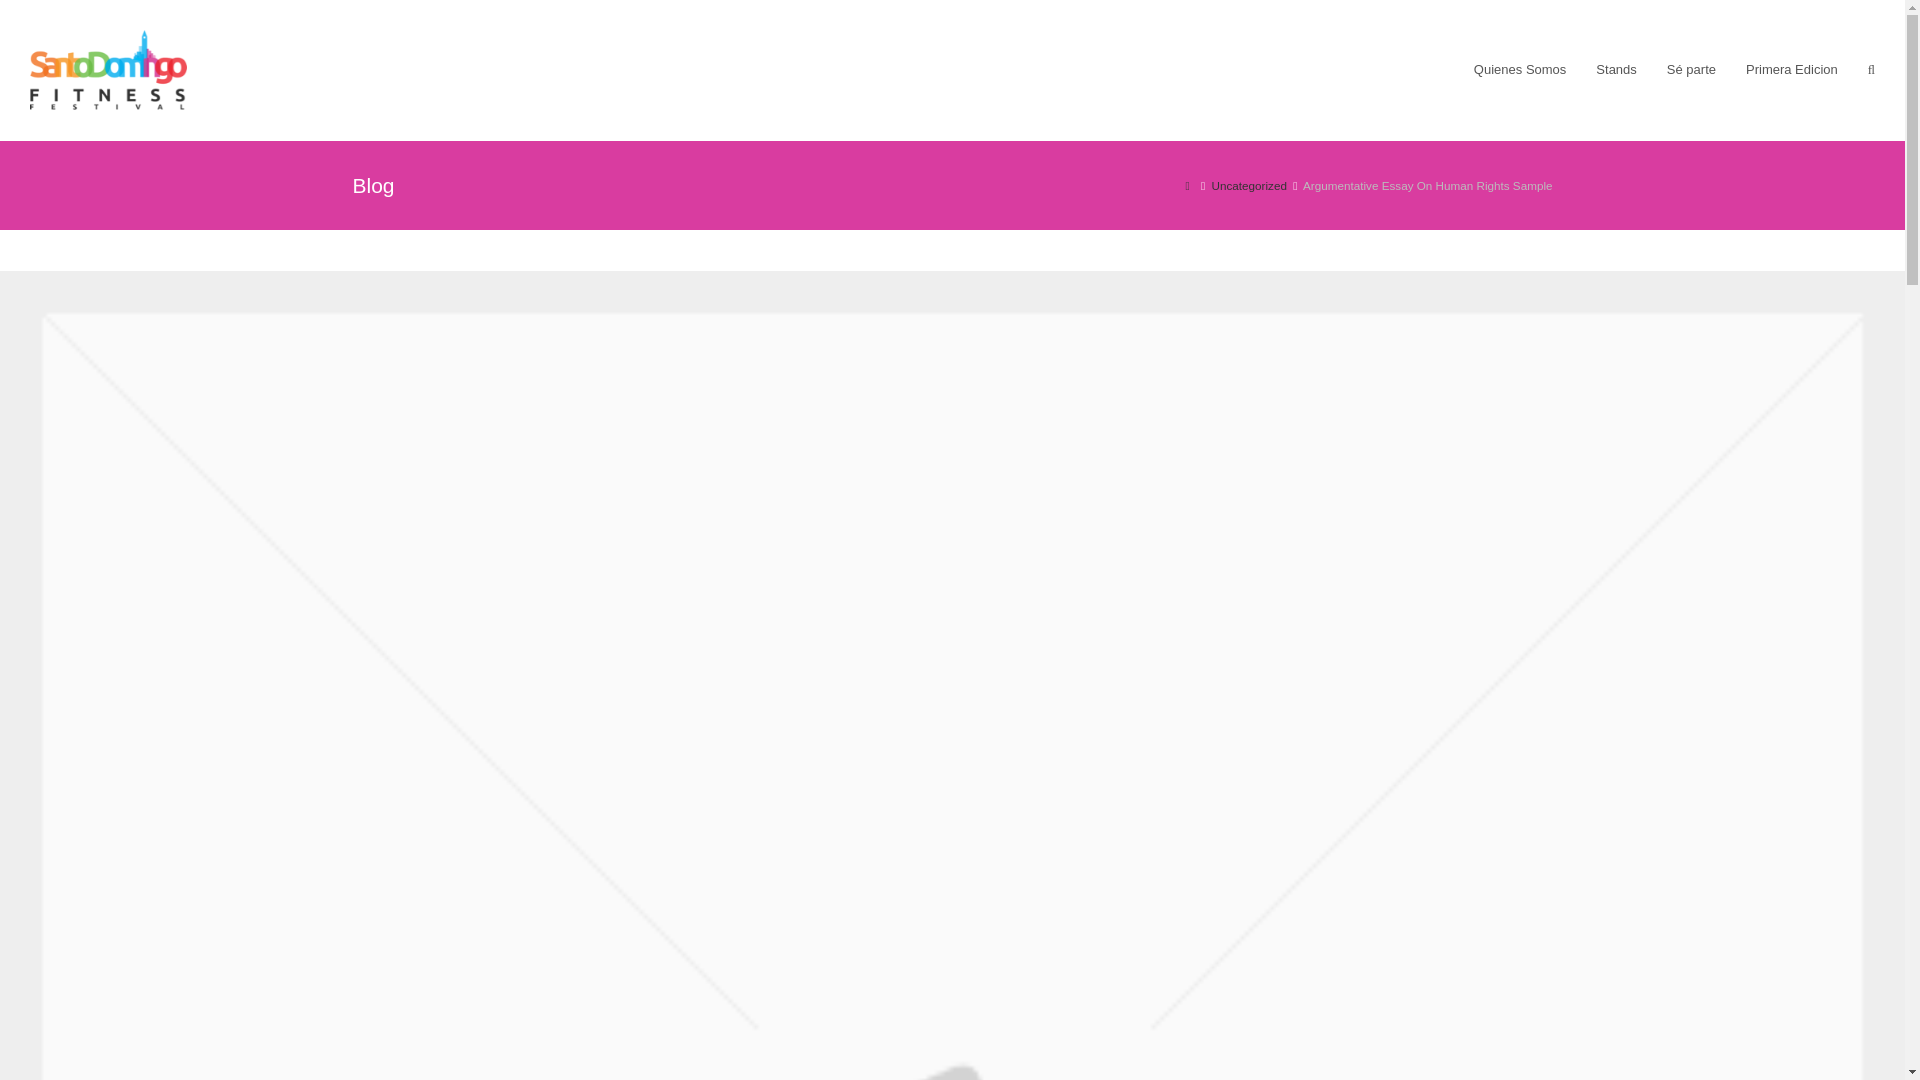 The height and width of the screenshot is (1080, 1920). I want to click on Primera Edicion, so click(1792, 70).